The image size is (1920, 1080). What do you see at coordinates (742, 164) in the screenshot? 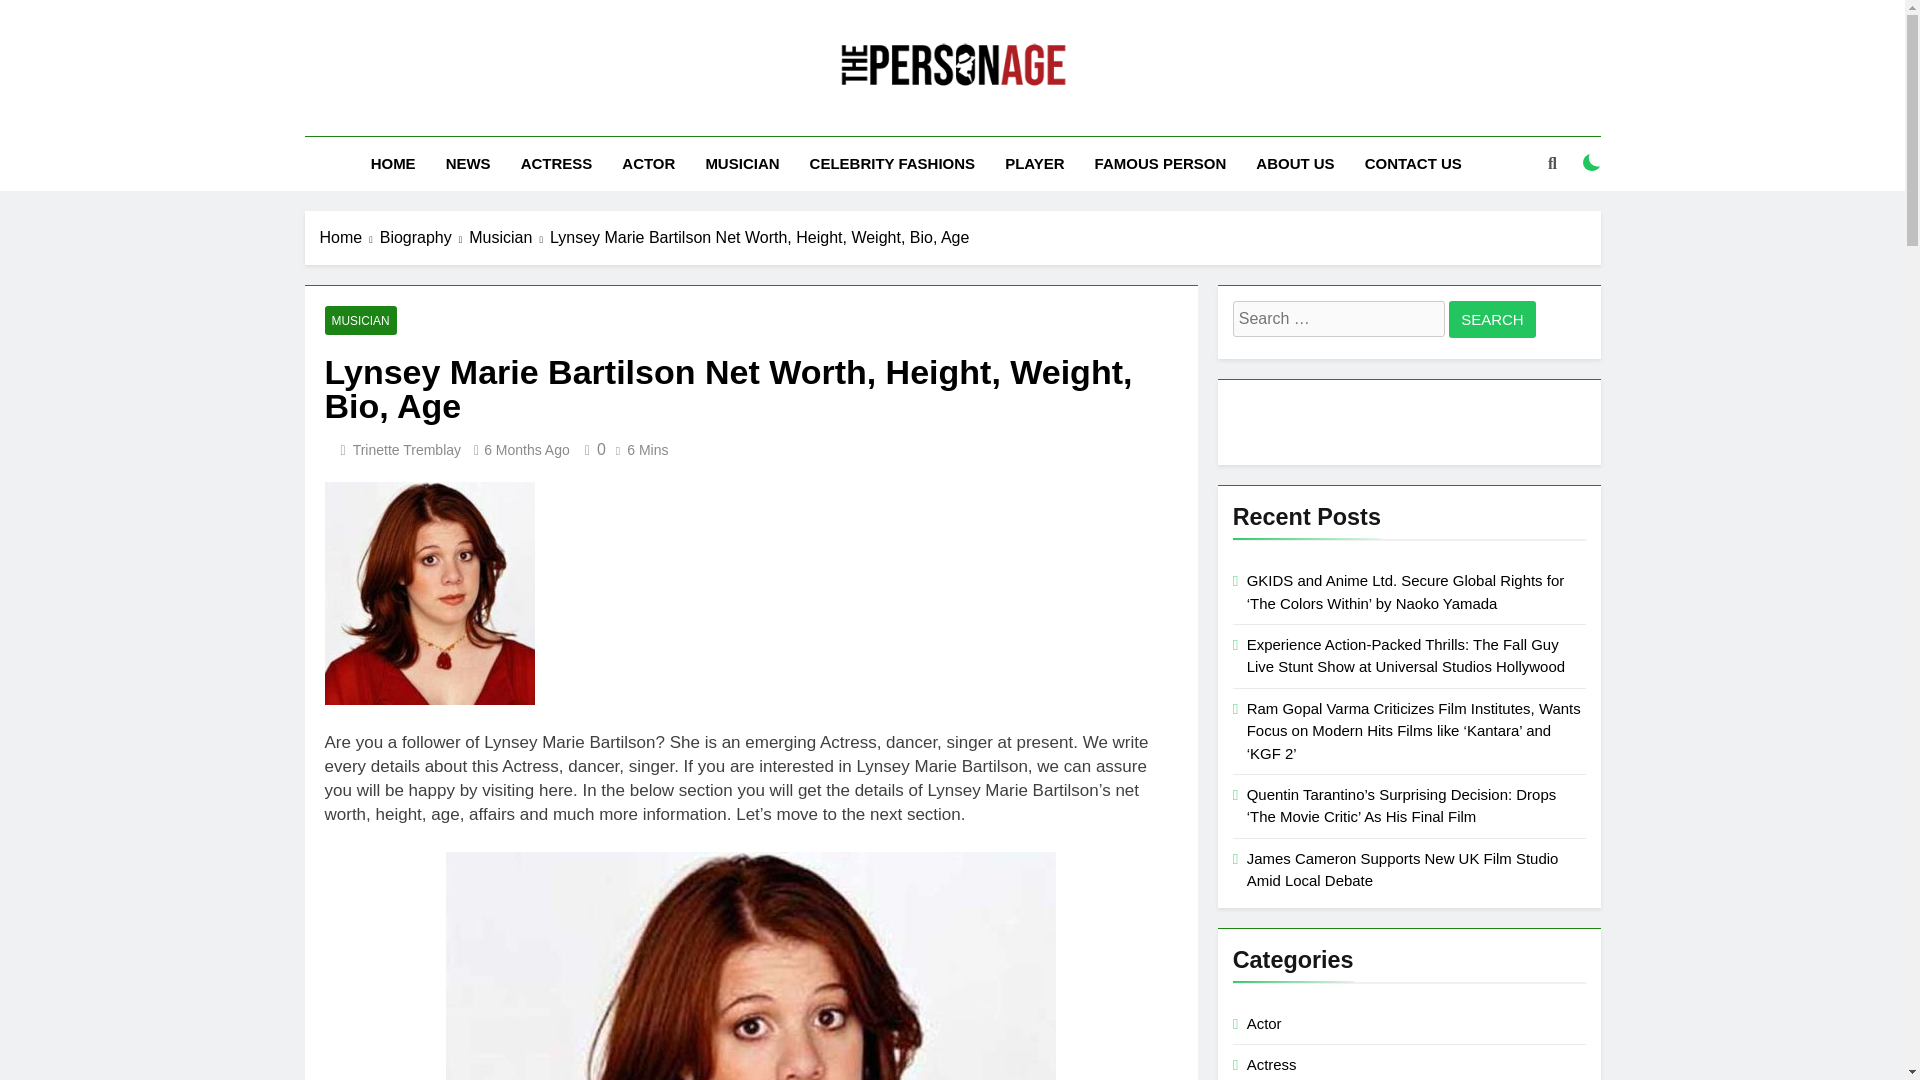
I see `MUSICIAN` at bounding box center [742, 164].